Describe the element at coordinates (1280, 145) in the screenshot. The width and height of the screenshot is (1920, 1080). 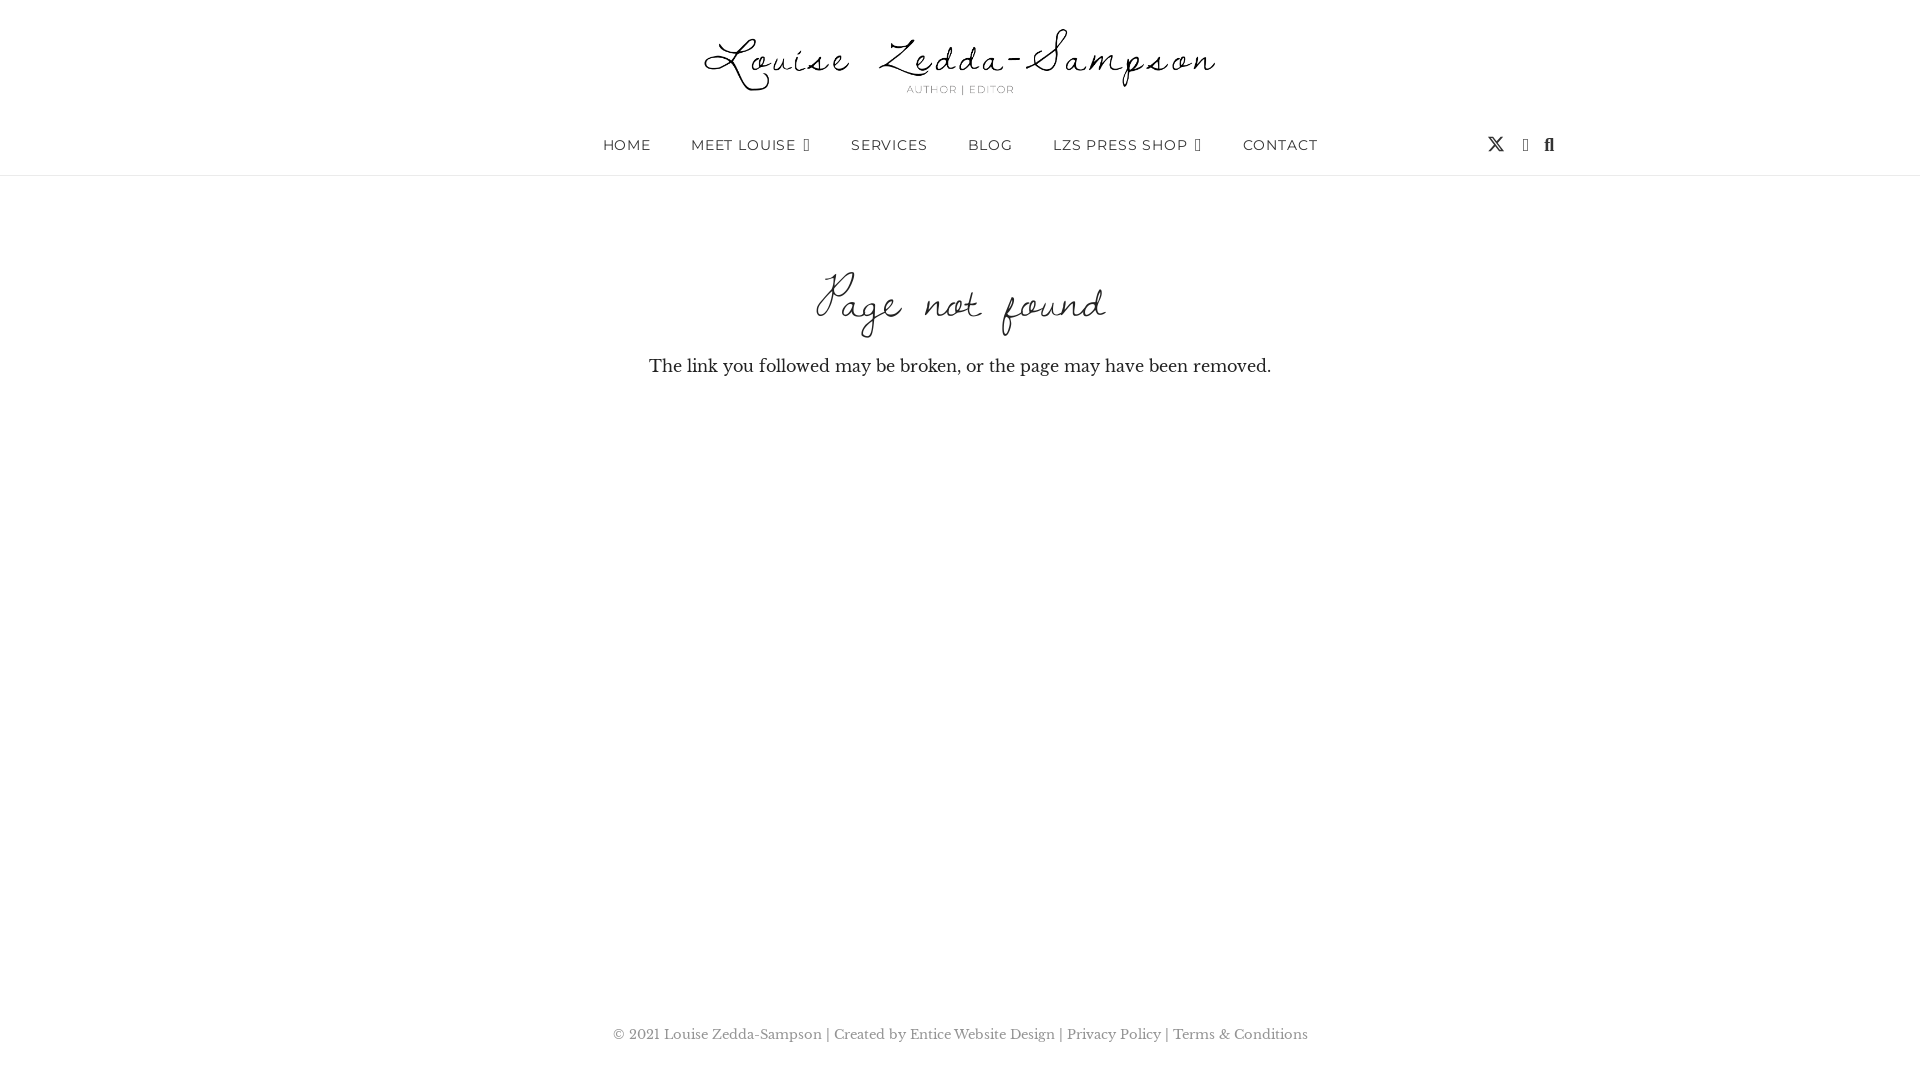
I see `CONTACT` at that location.